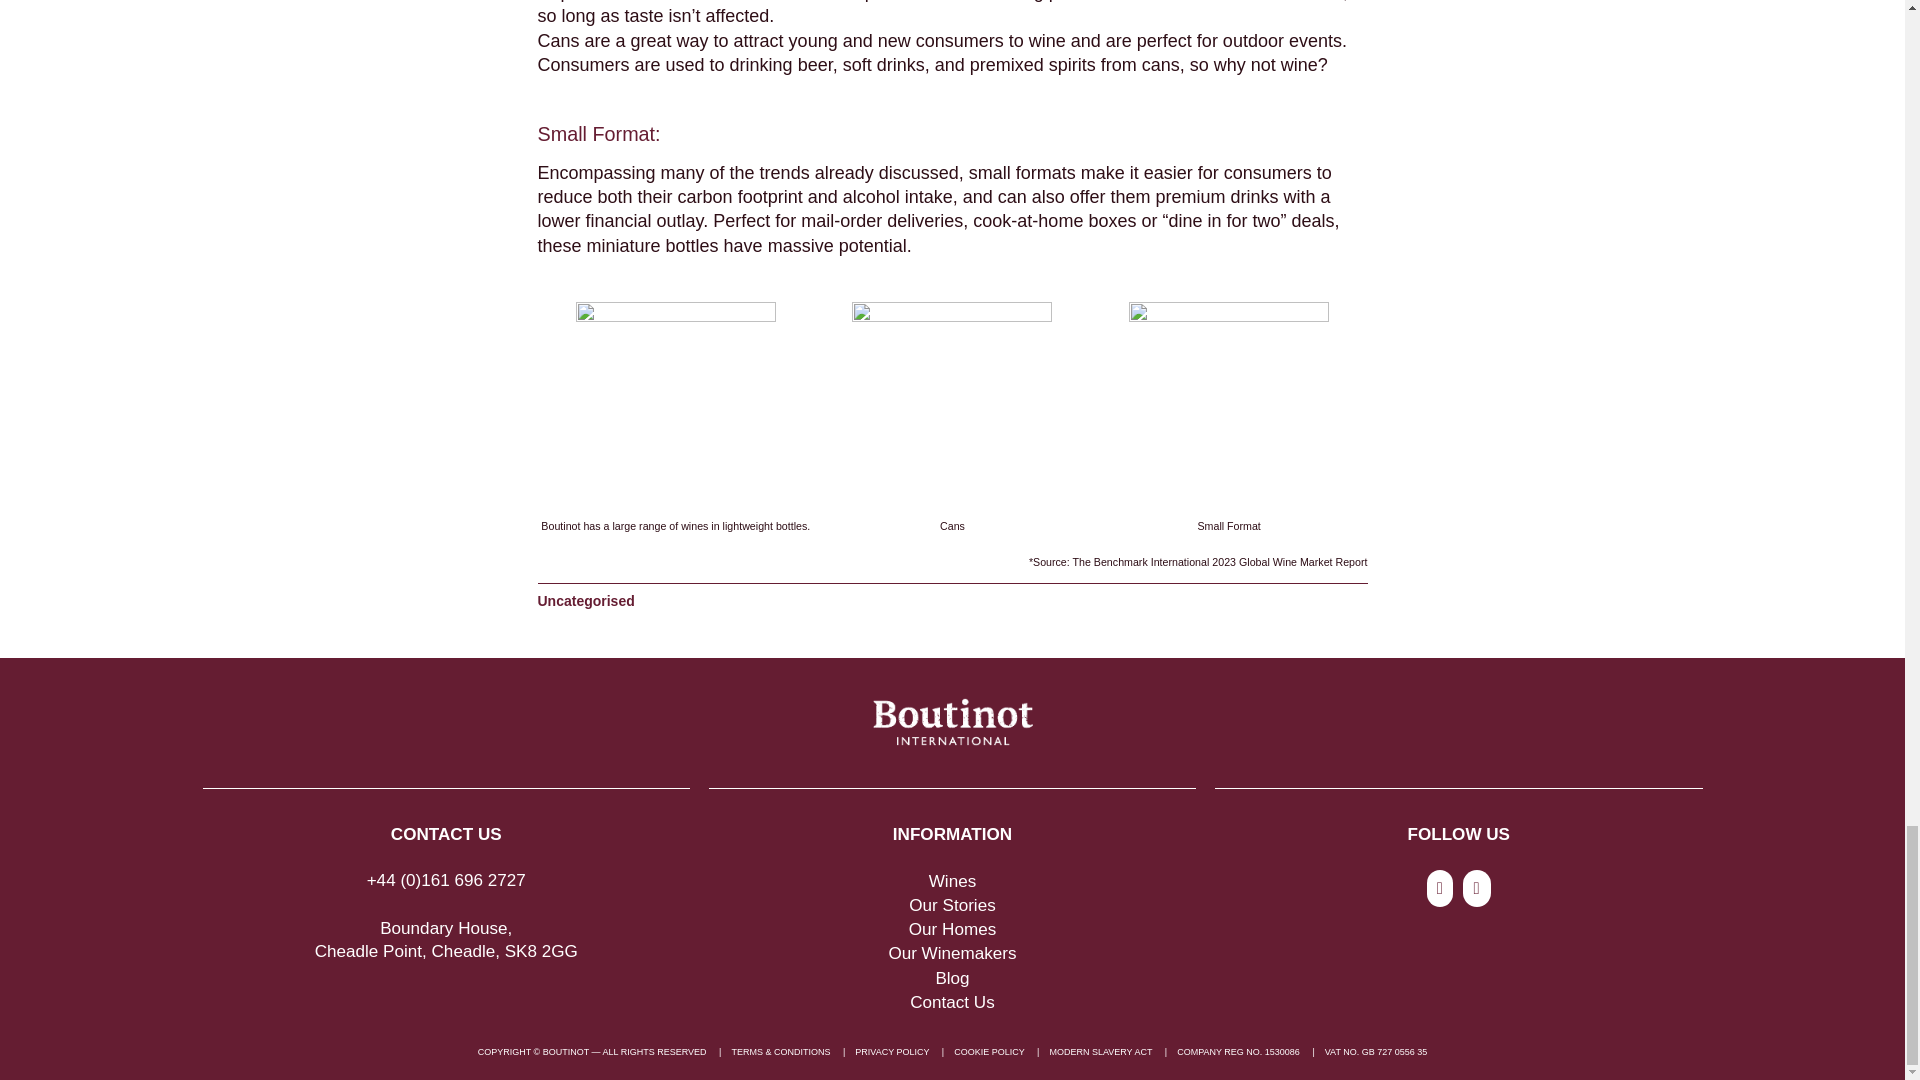 The height and width of the screenshot is (1080, 1920). What do you see at coordinates (951, 953) in the screenshot?
I see `Our Winemakers` at bounding box center [951, 953].